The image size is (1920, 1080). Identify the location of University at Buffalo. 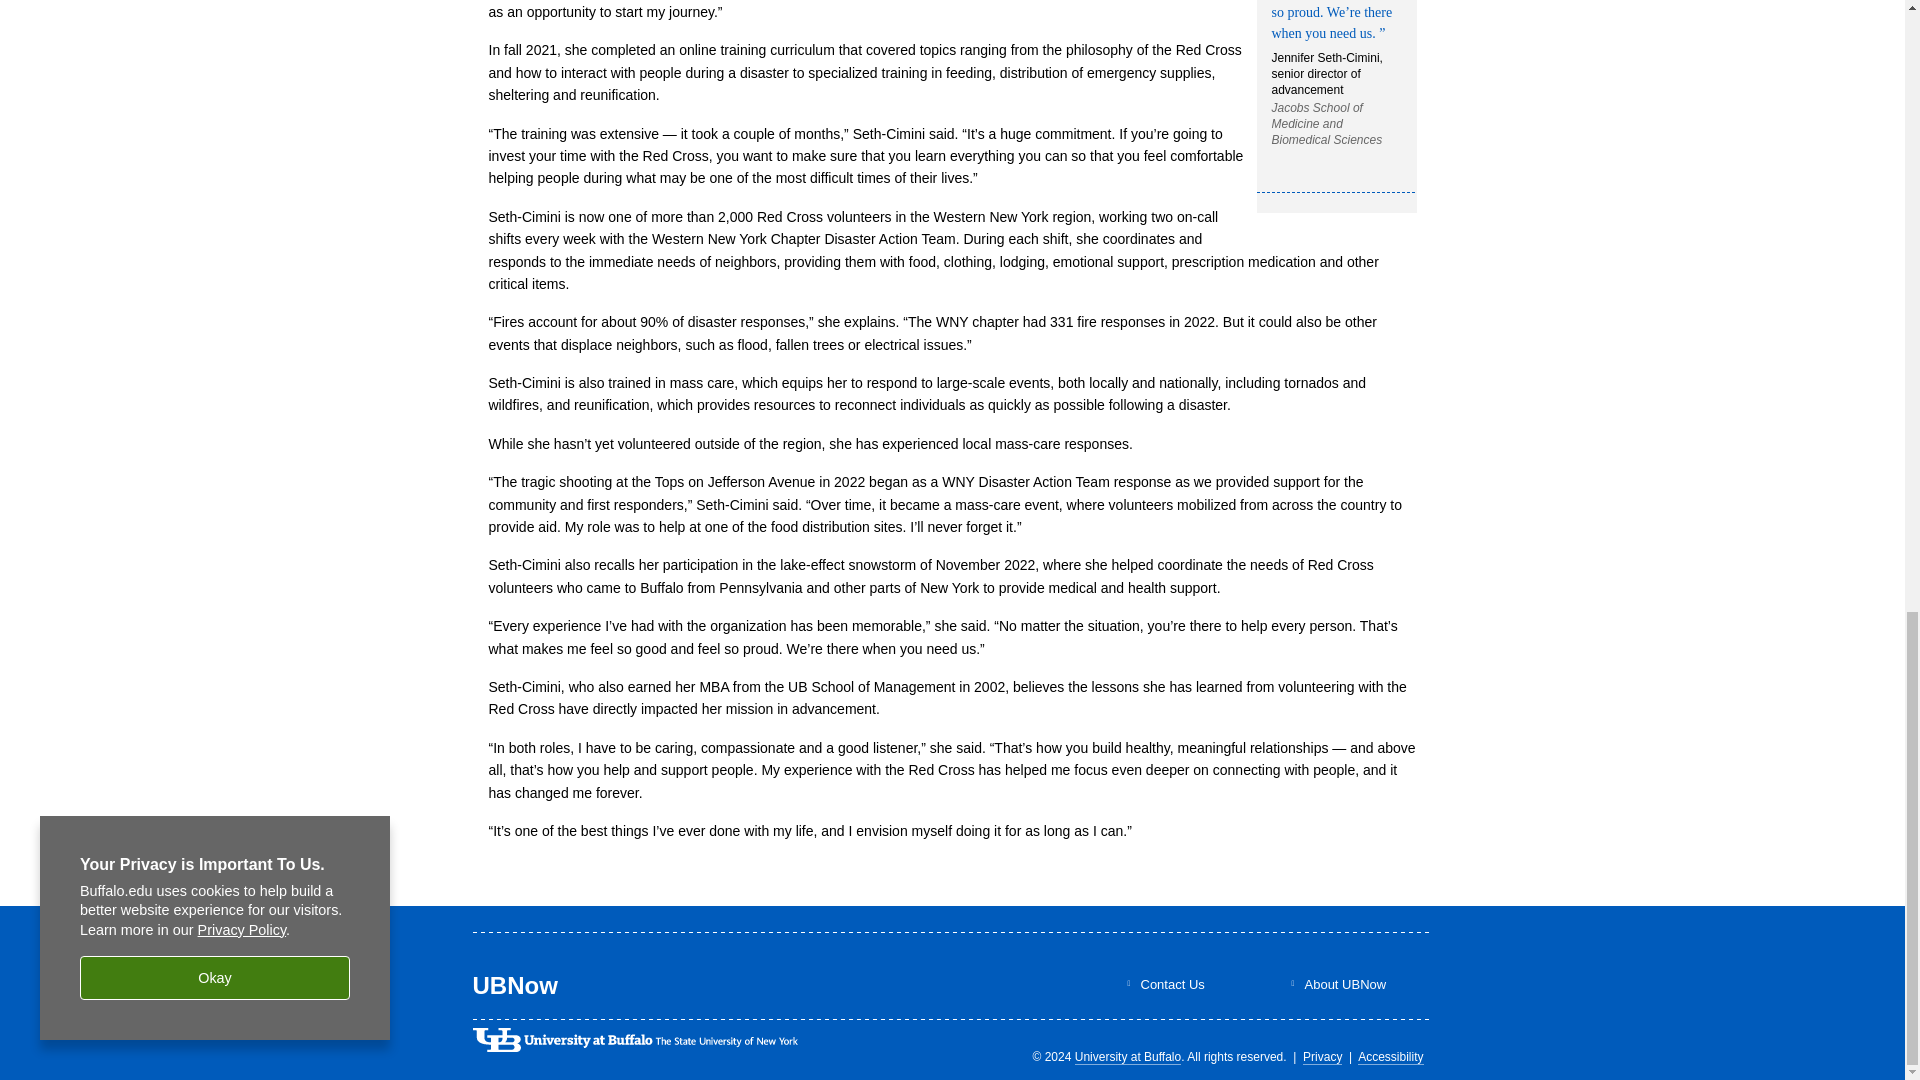
(1128, 1056).